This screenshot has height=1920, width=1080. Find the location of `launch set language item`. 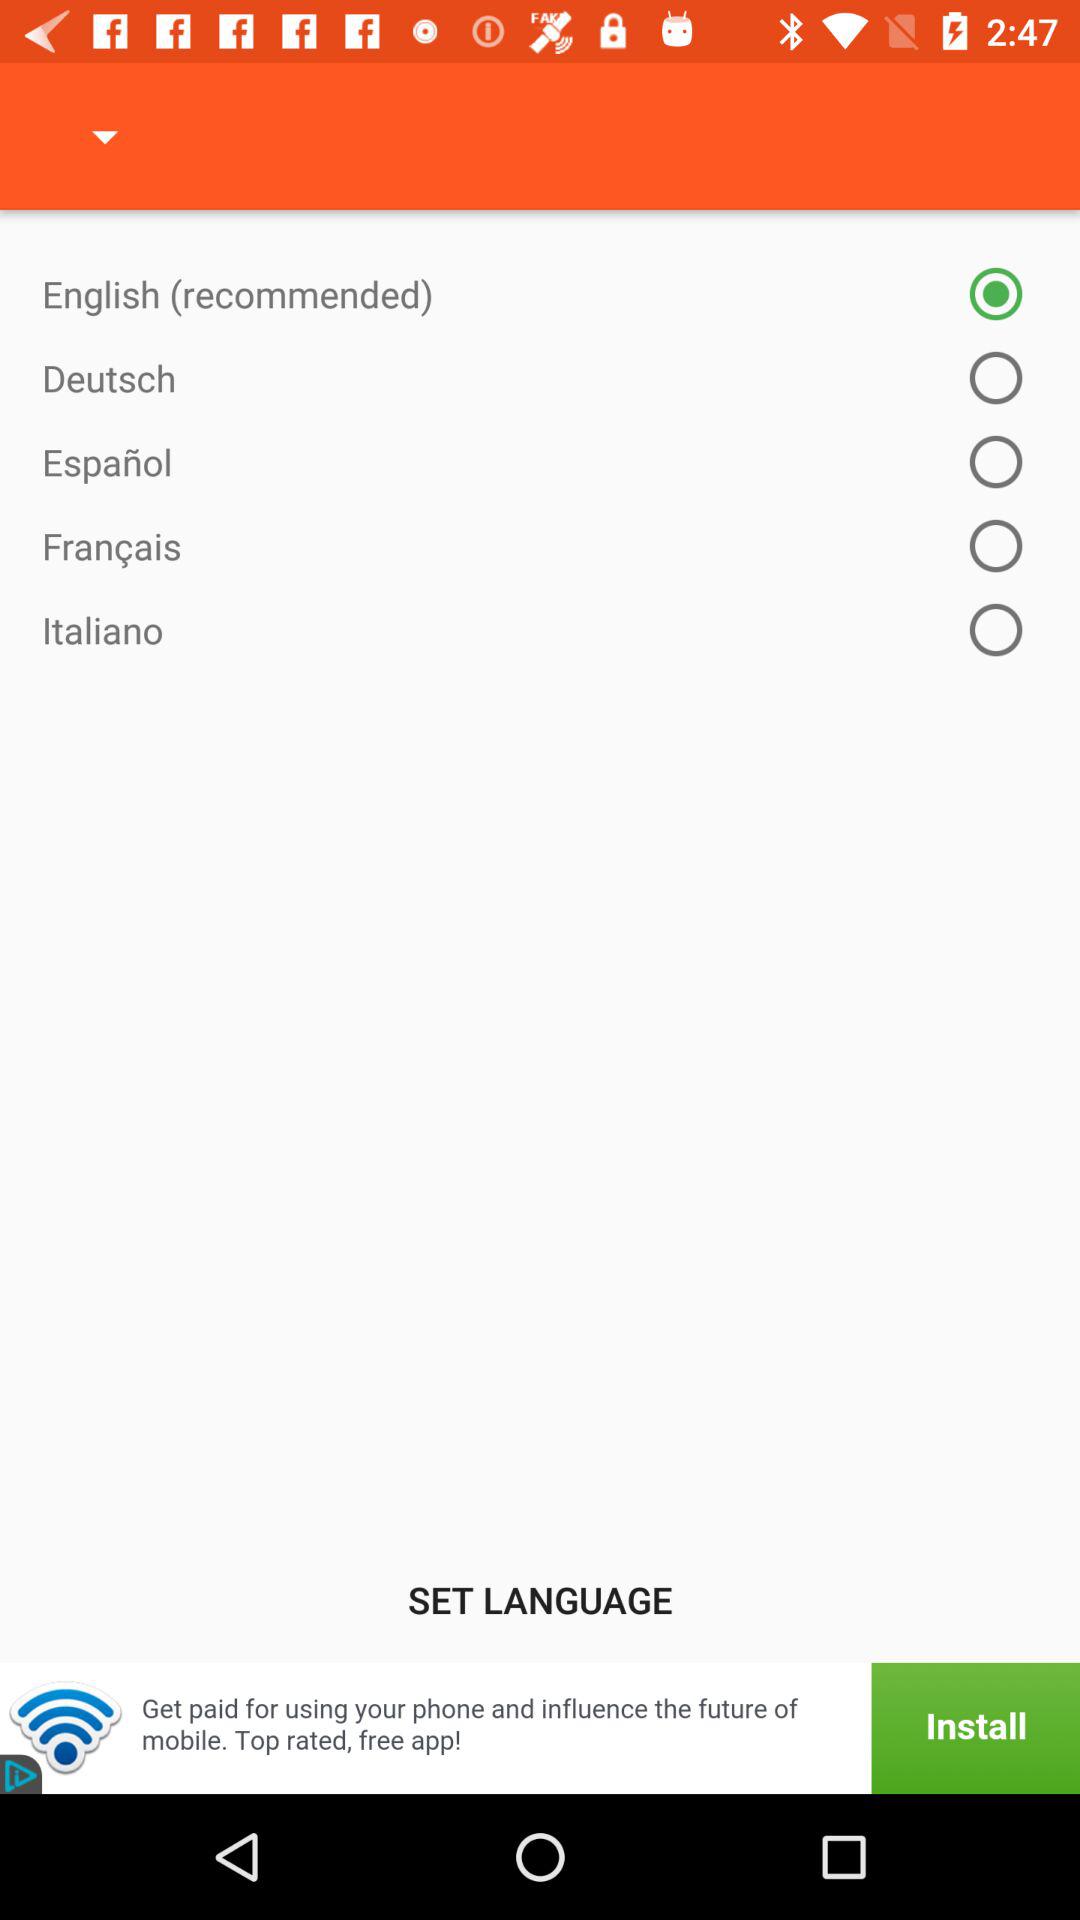

launch set language item is located at coordinates (540, 1599).